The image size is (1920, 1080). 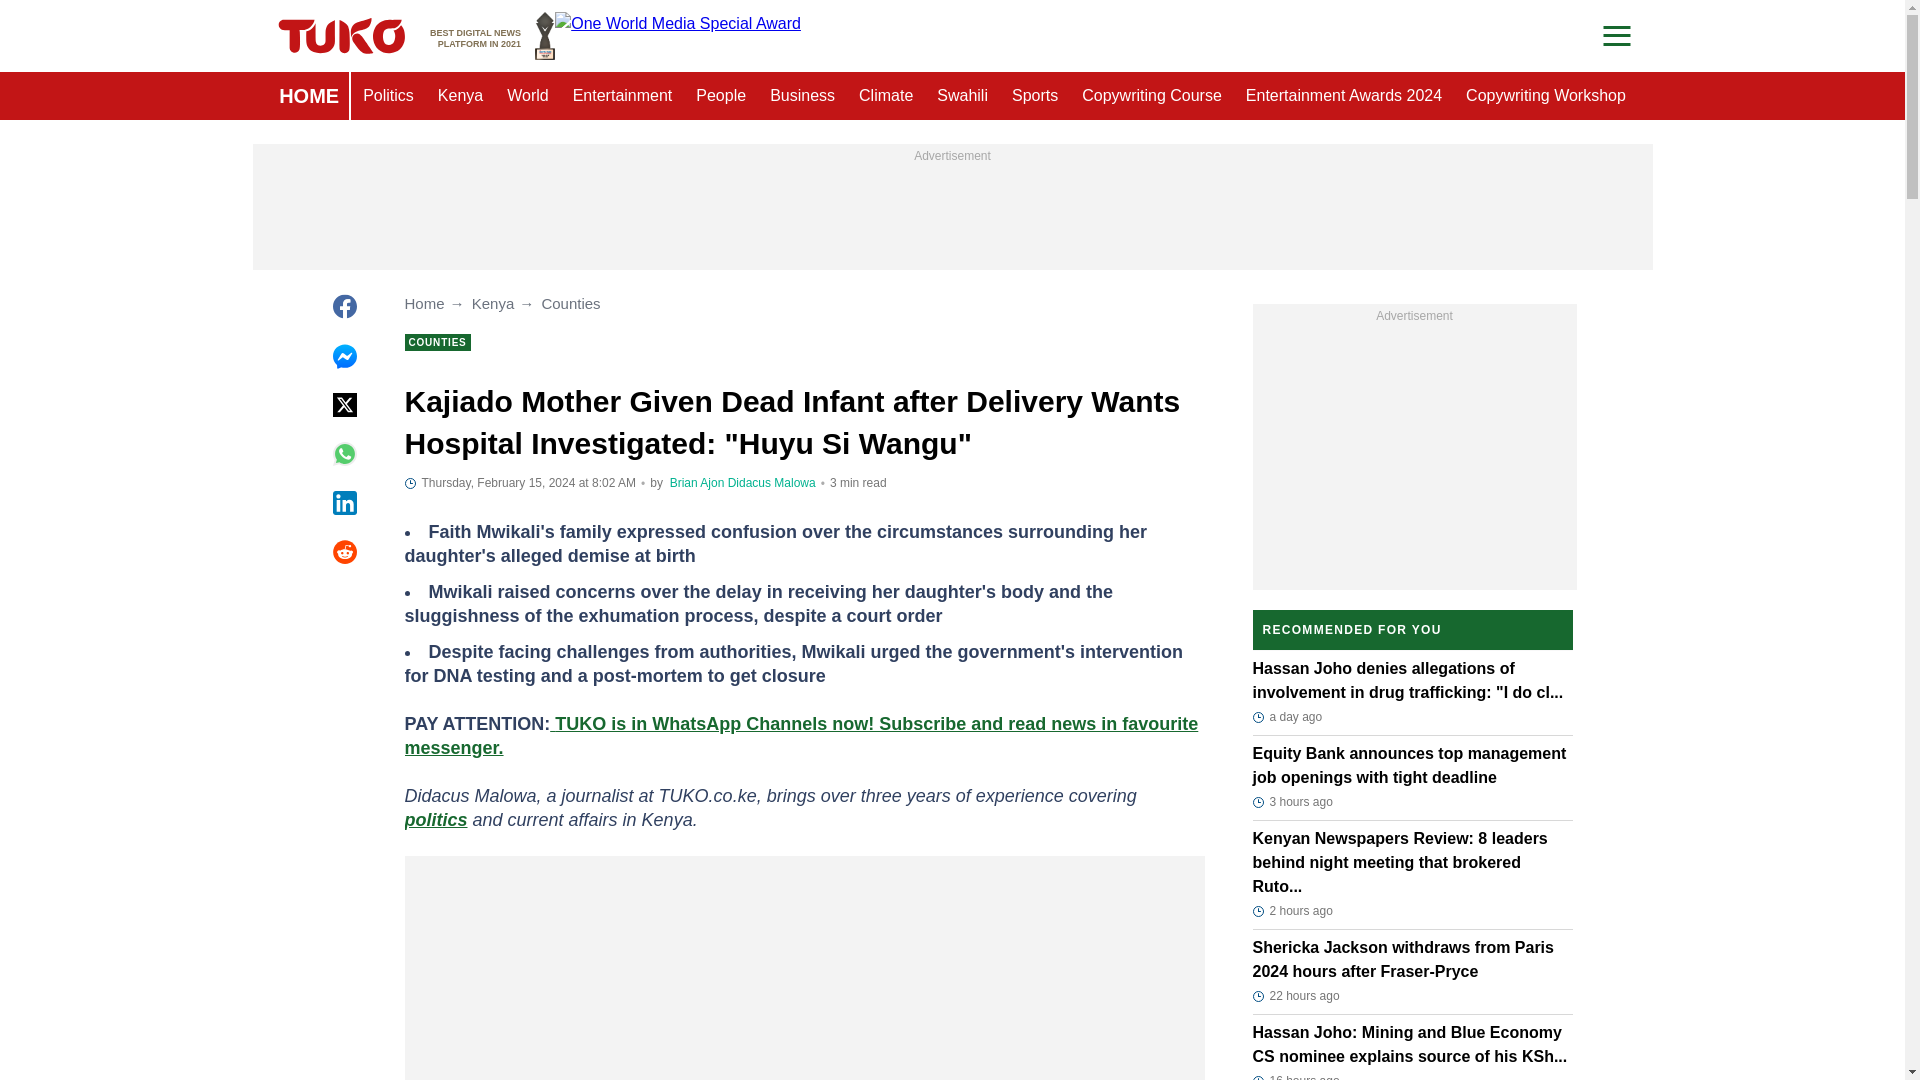 I want to click on Entertainment Awards 2024, so click(x=1344, y=96).